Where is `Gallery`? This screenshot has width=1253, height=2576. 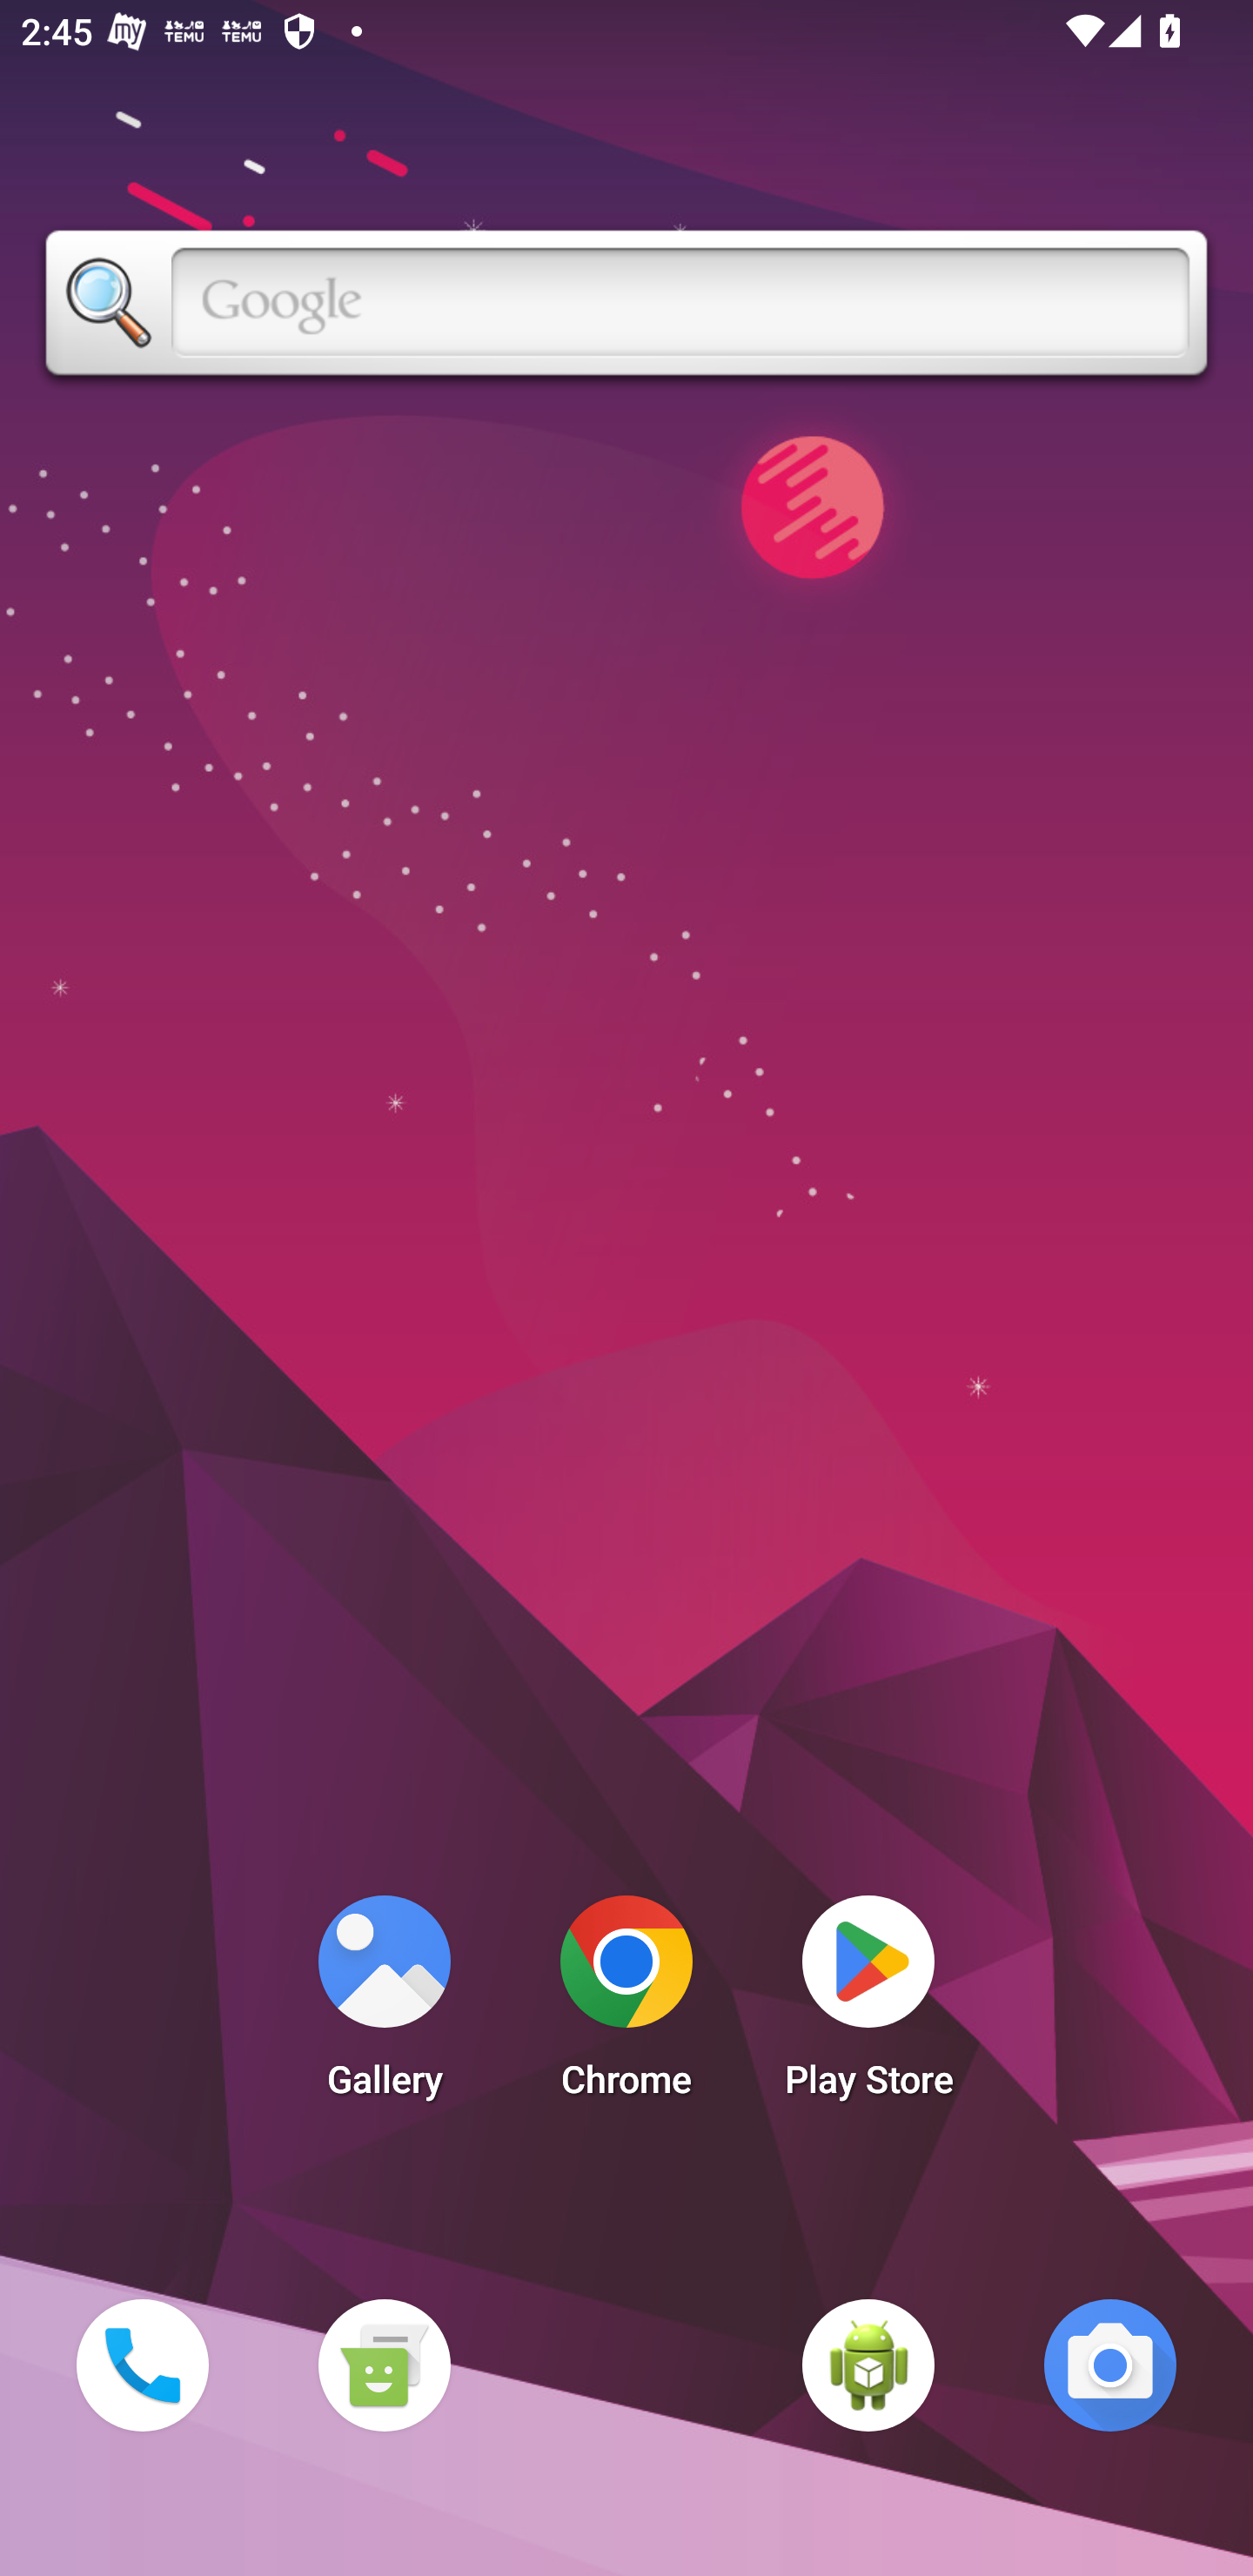
Gallery is located at coordinates (384, 2005).